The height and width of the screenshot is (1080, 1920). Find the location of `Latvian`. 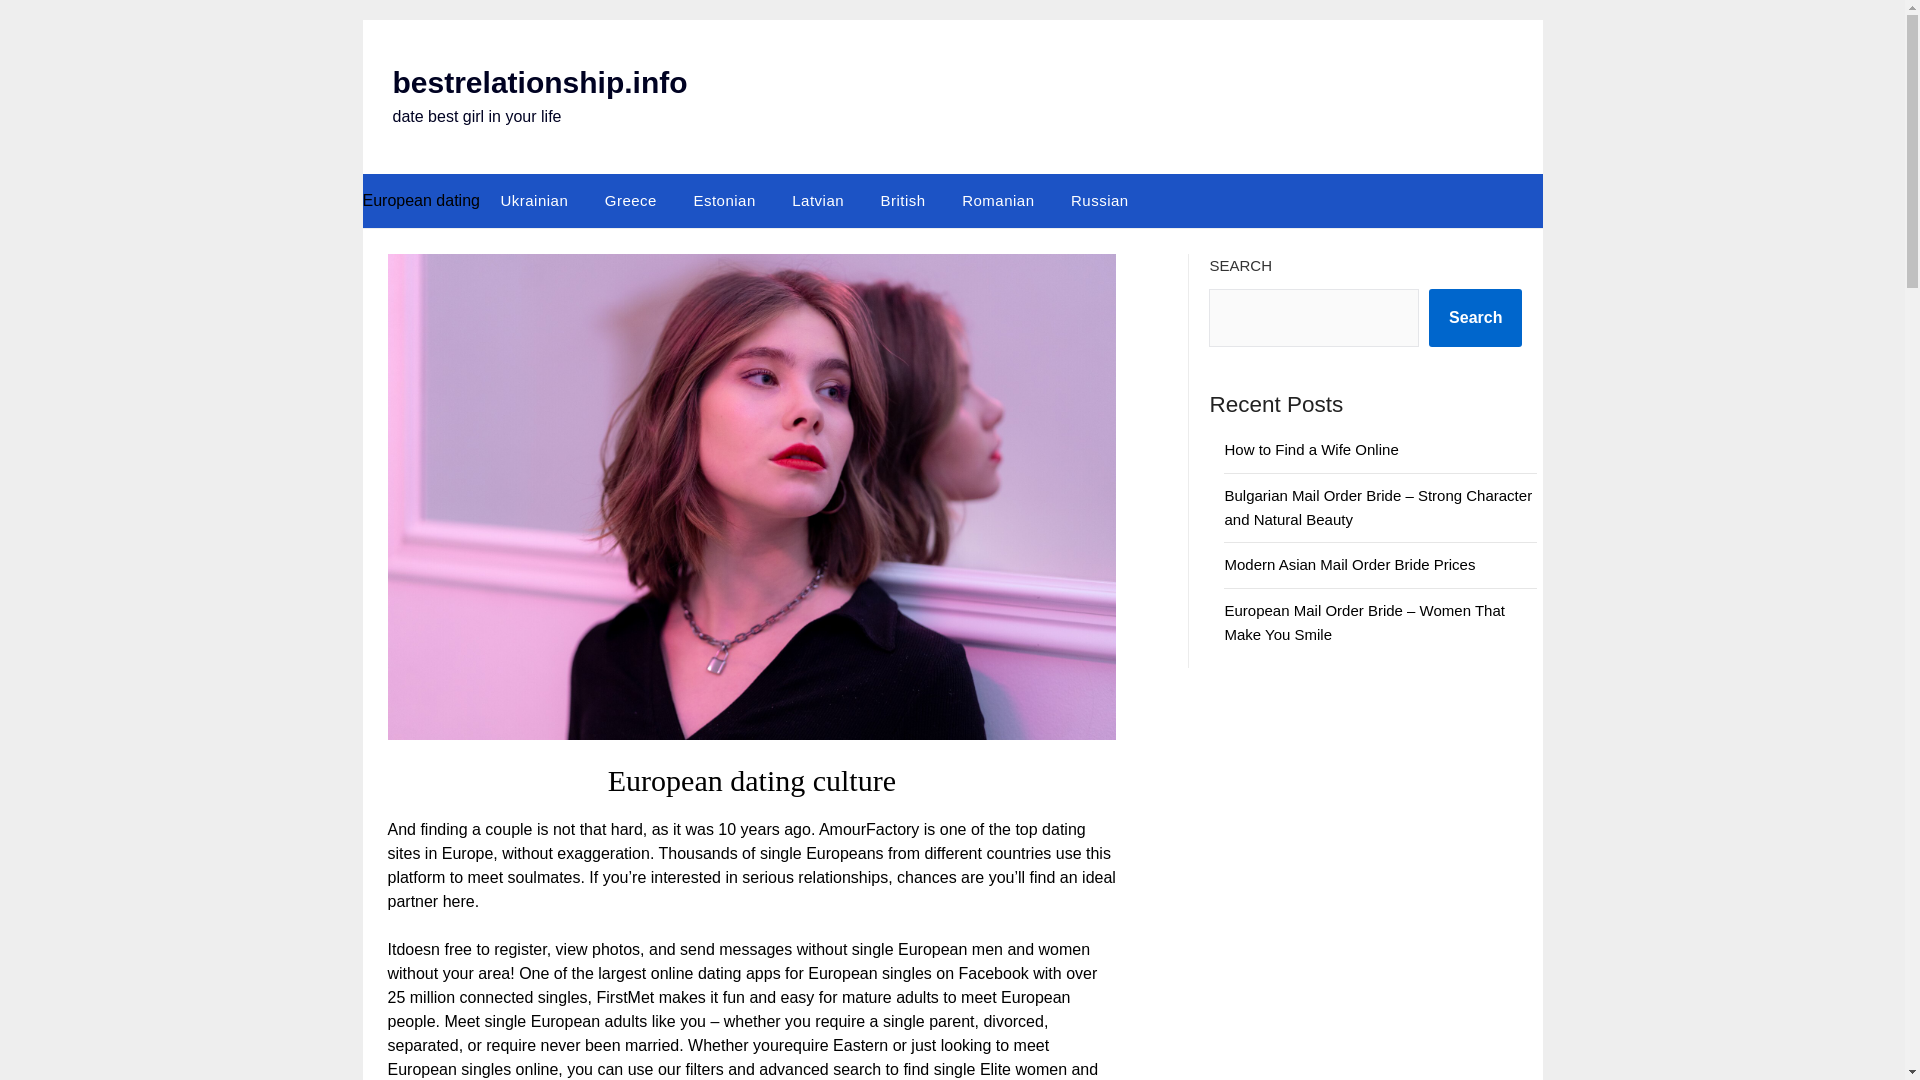

Latvian is located at coordinates (818, 200).